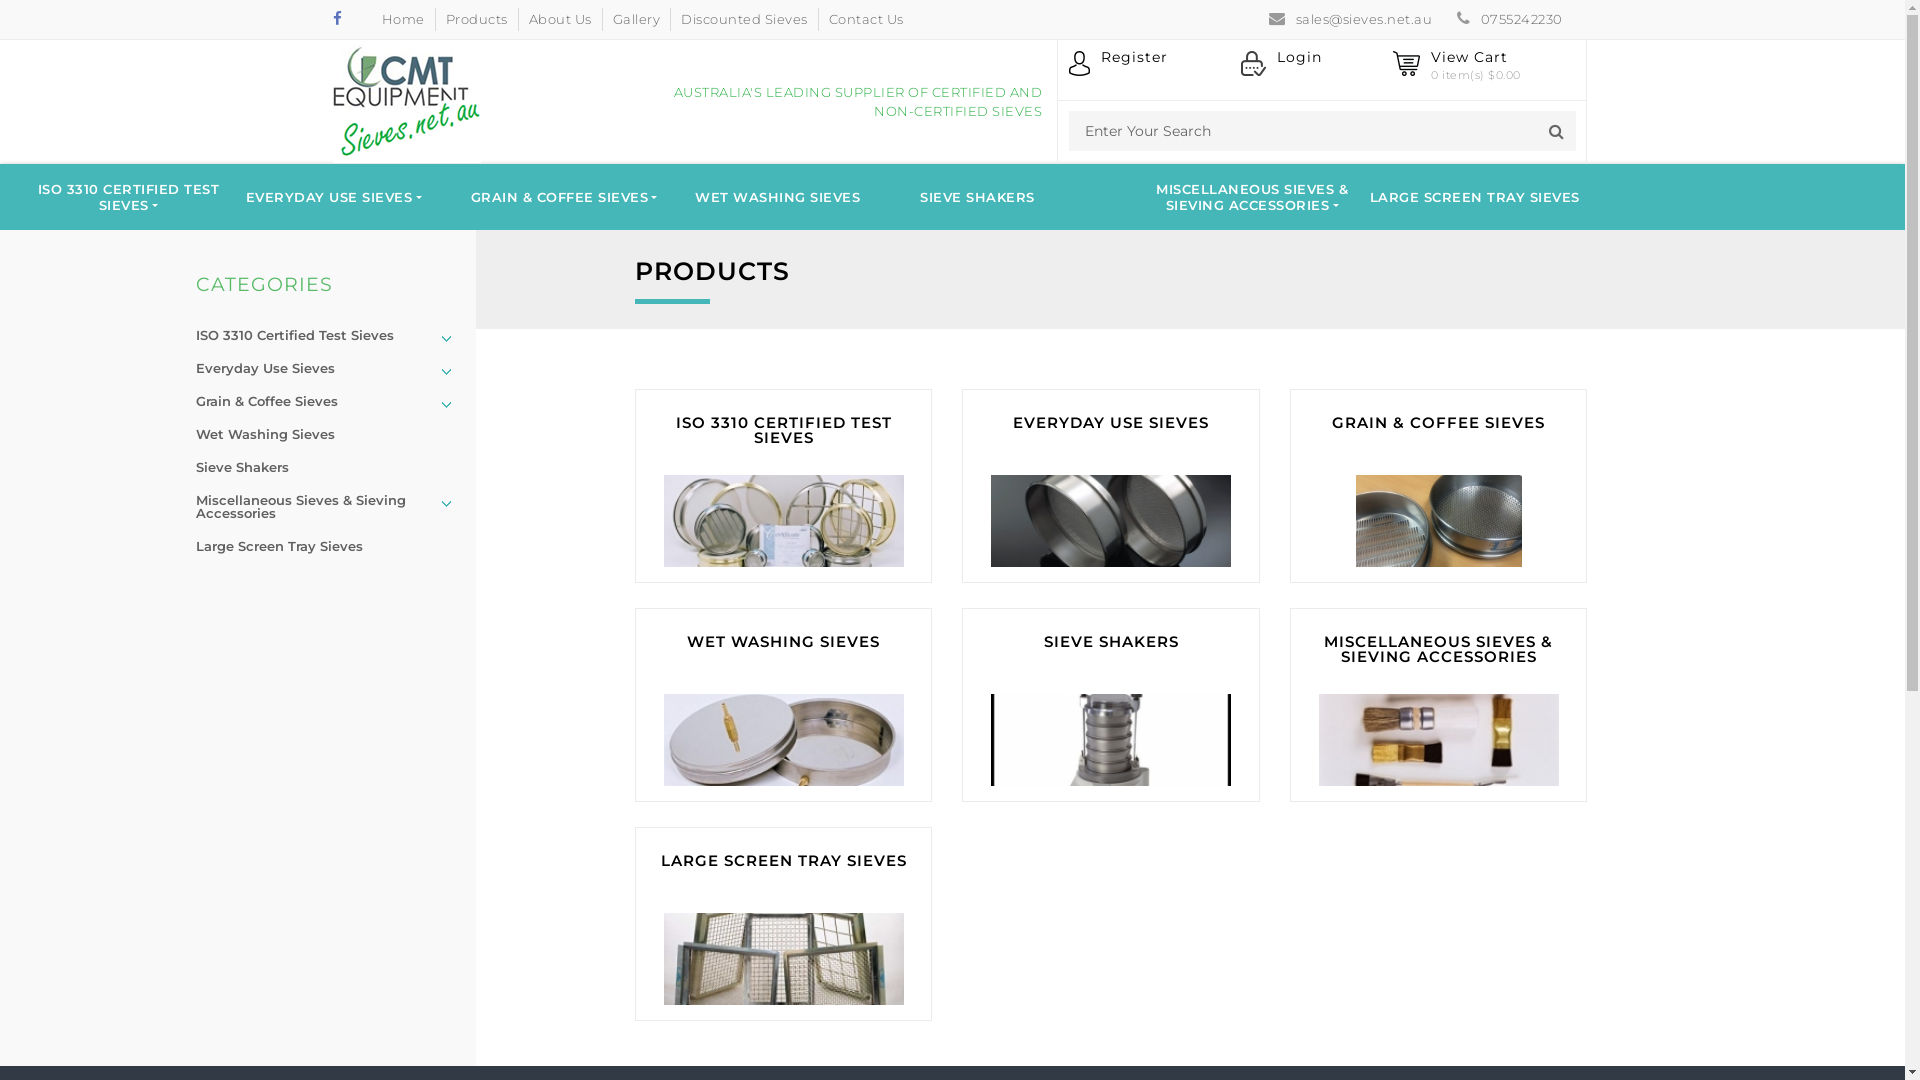 The height and width of the screenshot is (1080, 1920). Describe the element at coordinates (1456, 67) in the screenshot. I see `View Cart
0 item(s) $0.00` at that location.